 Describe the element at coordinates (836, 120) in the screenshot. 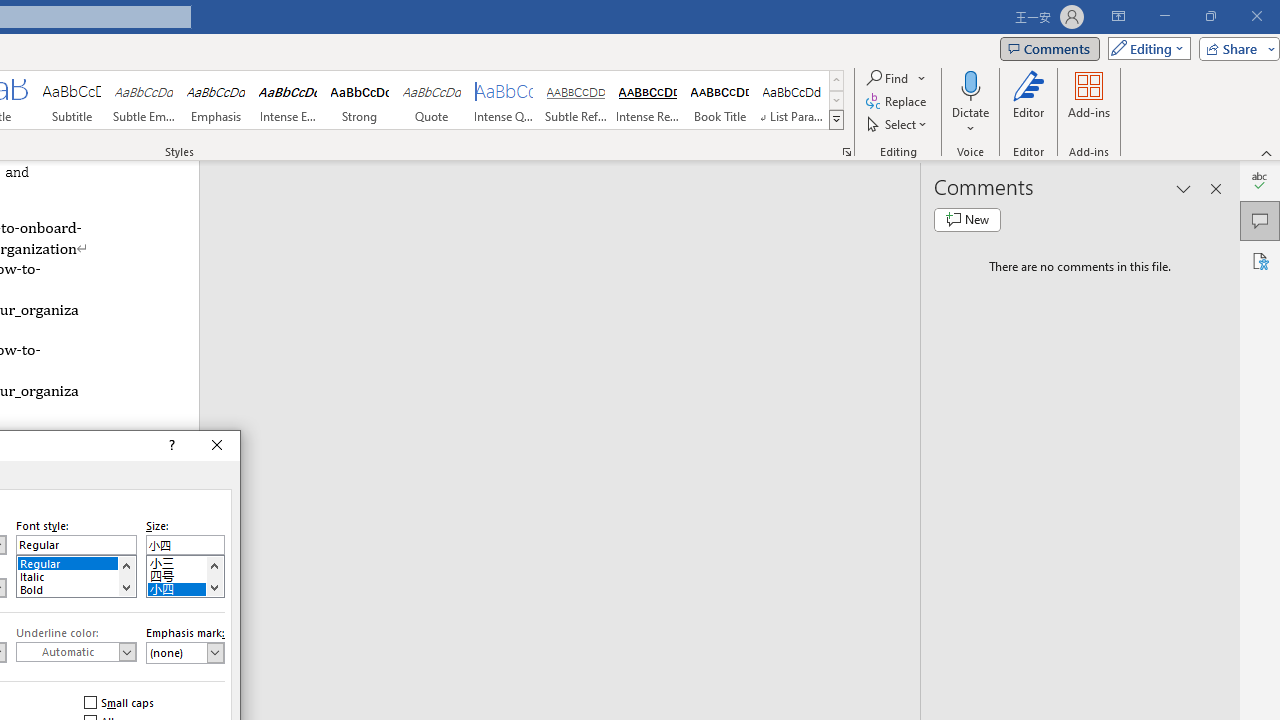

I see `Styles` at that location.